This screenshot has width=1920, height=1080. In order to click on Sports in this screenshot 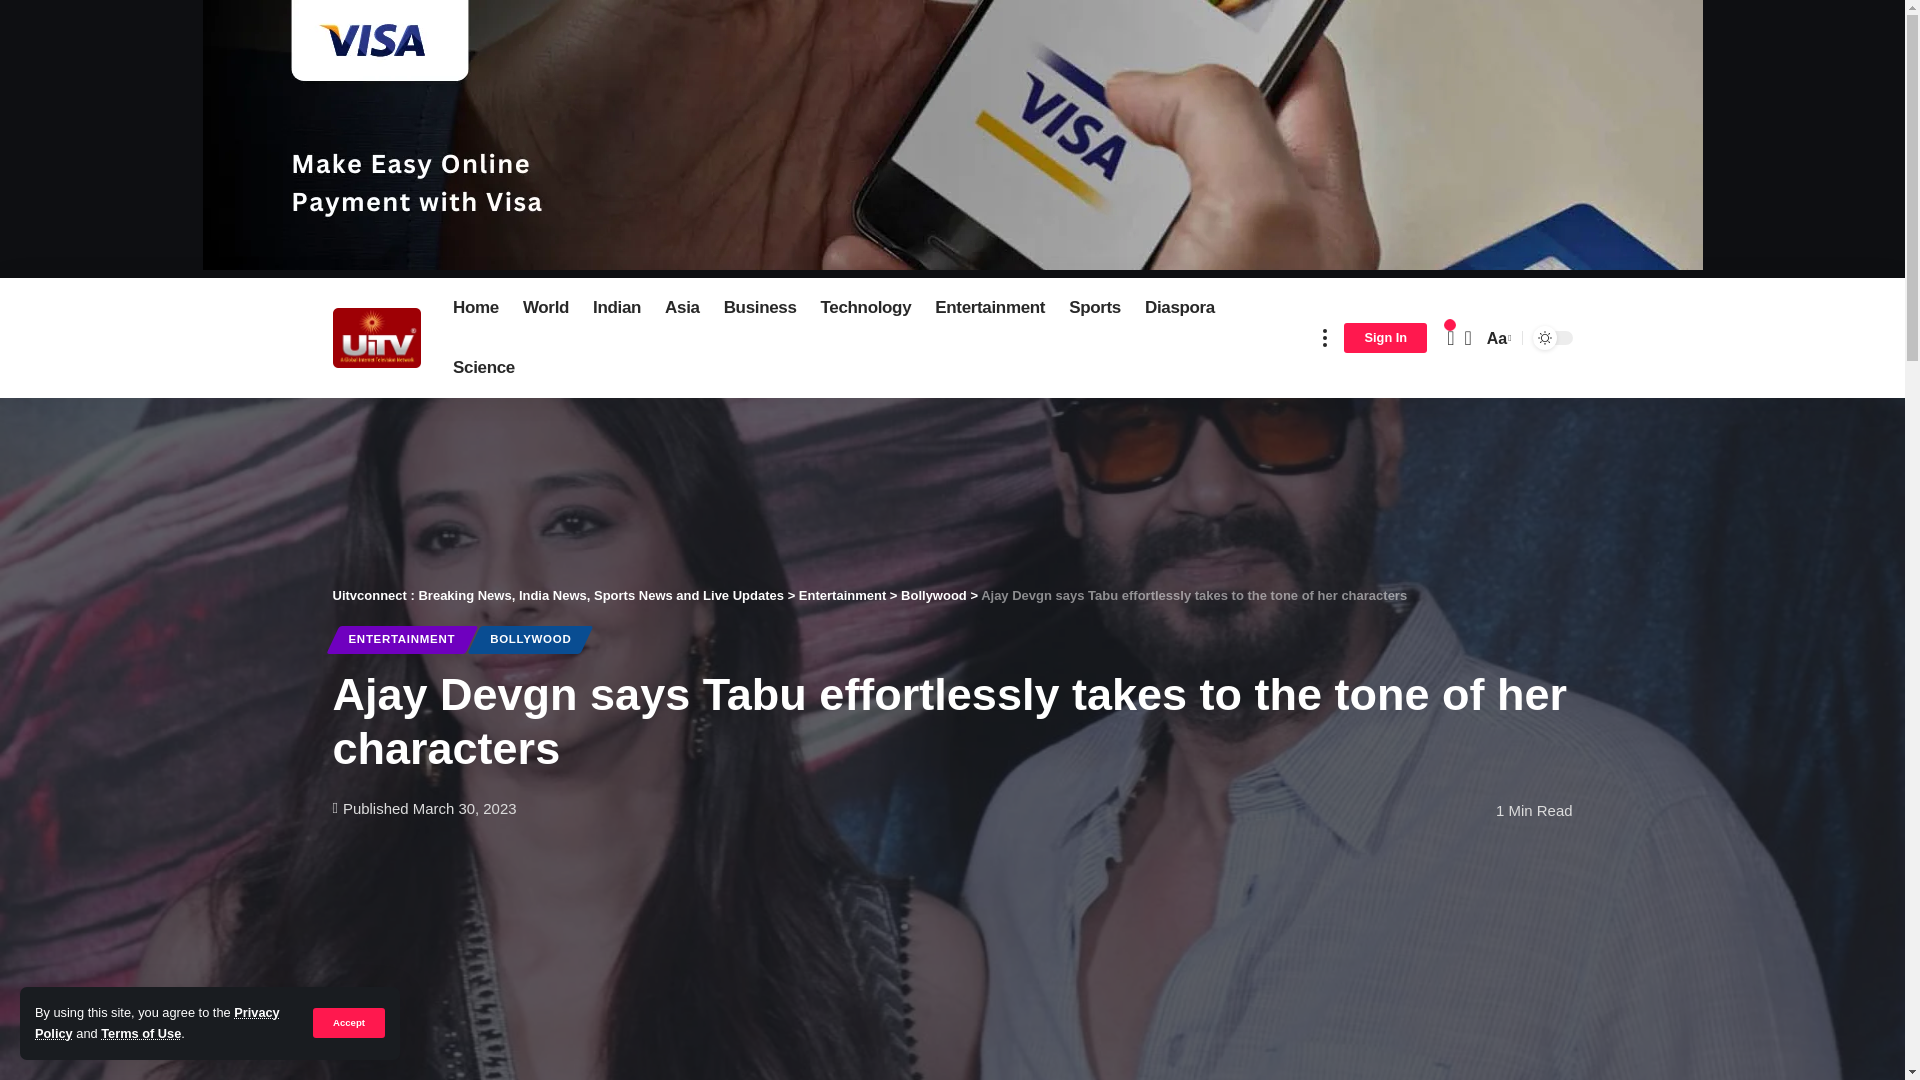, I will do `click(1094, 308)`.